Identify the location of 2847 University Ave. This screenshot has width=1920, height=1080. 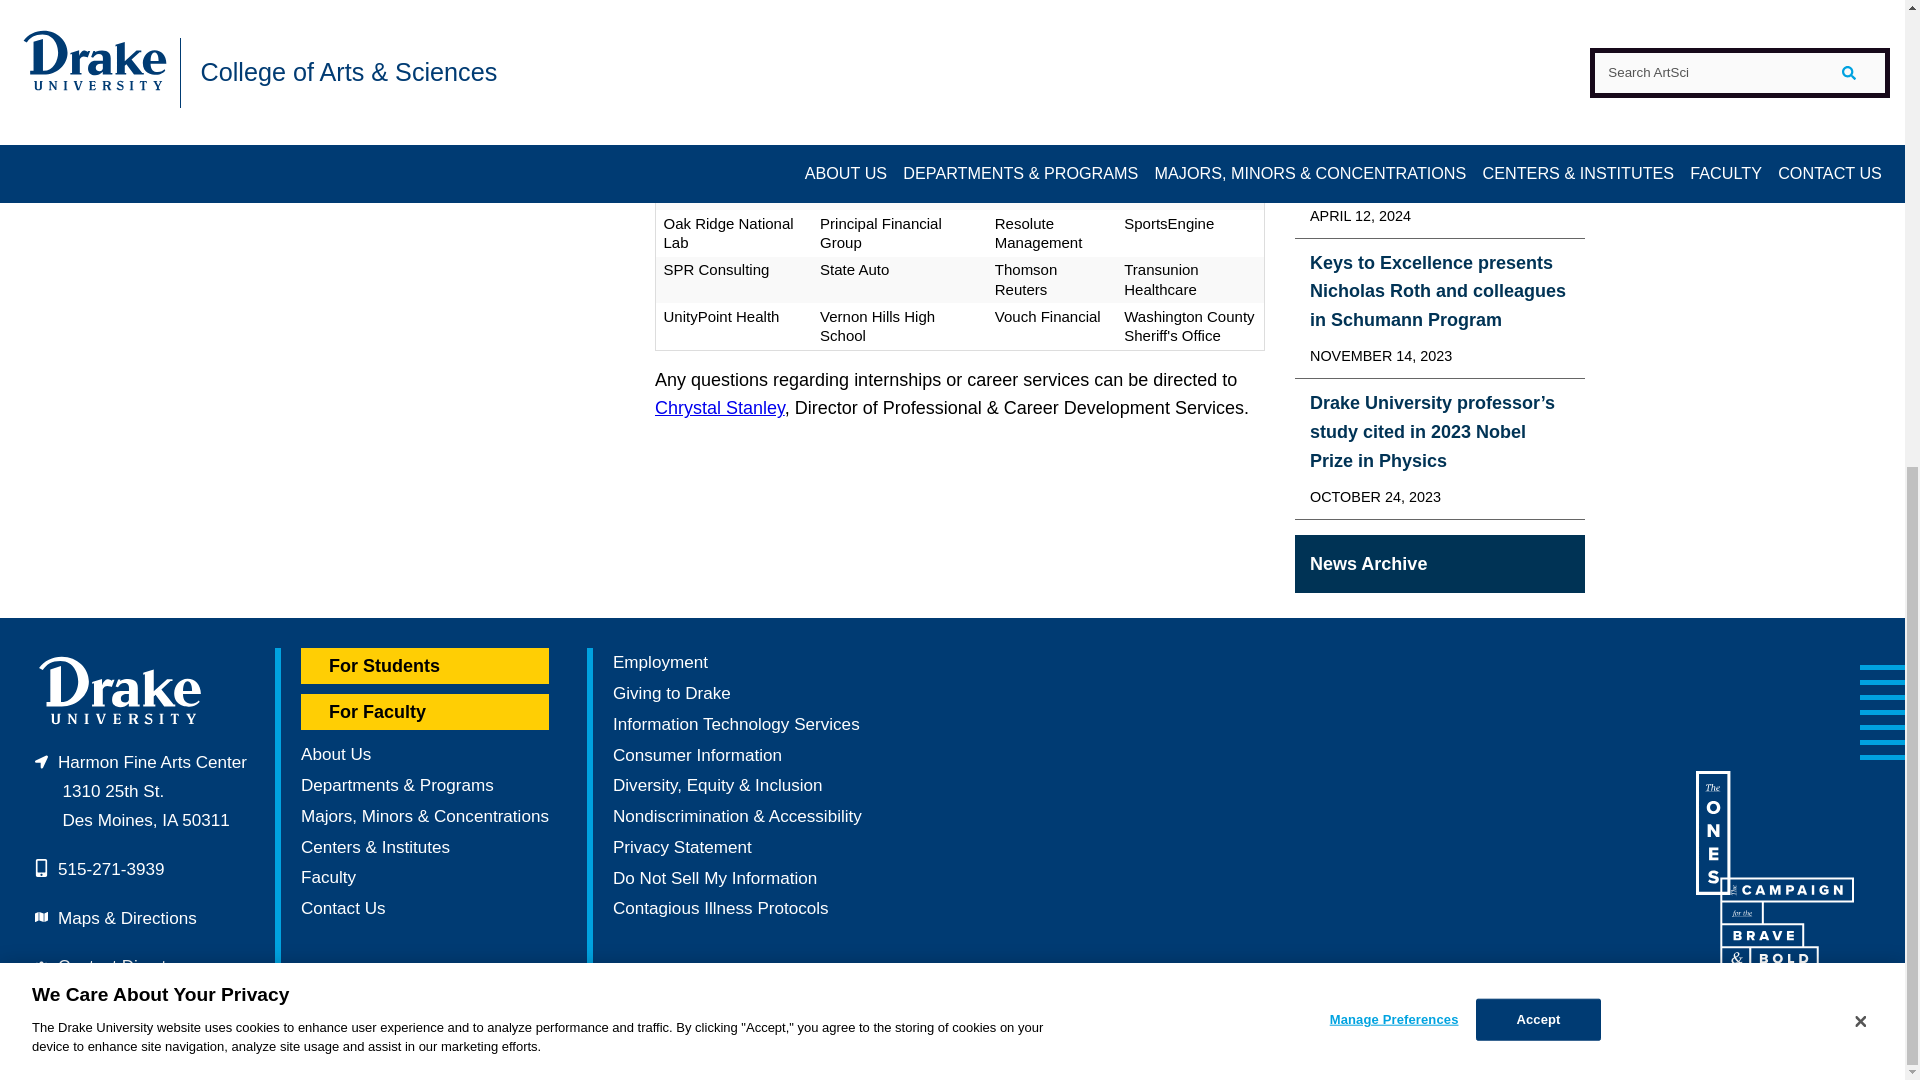
(140, 791).